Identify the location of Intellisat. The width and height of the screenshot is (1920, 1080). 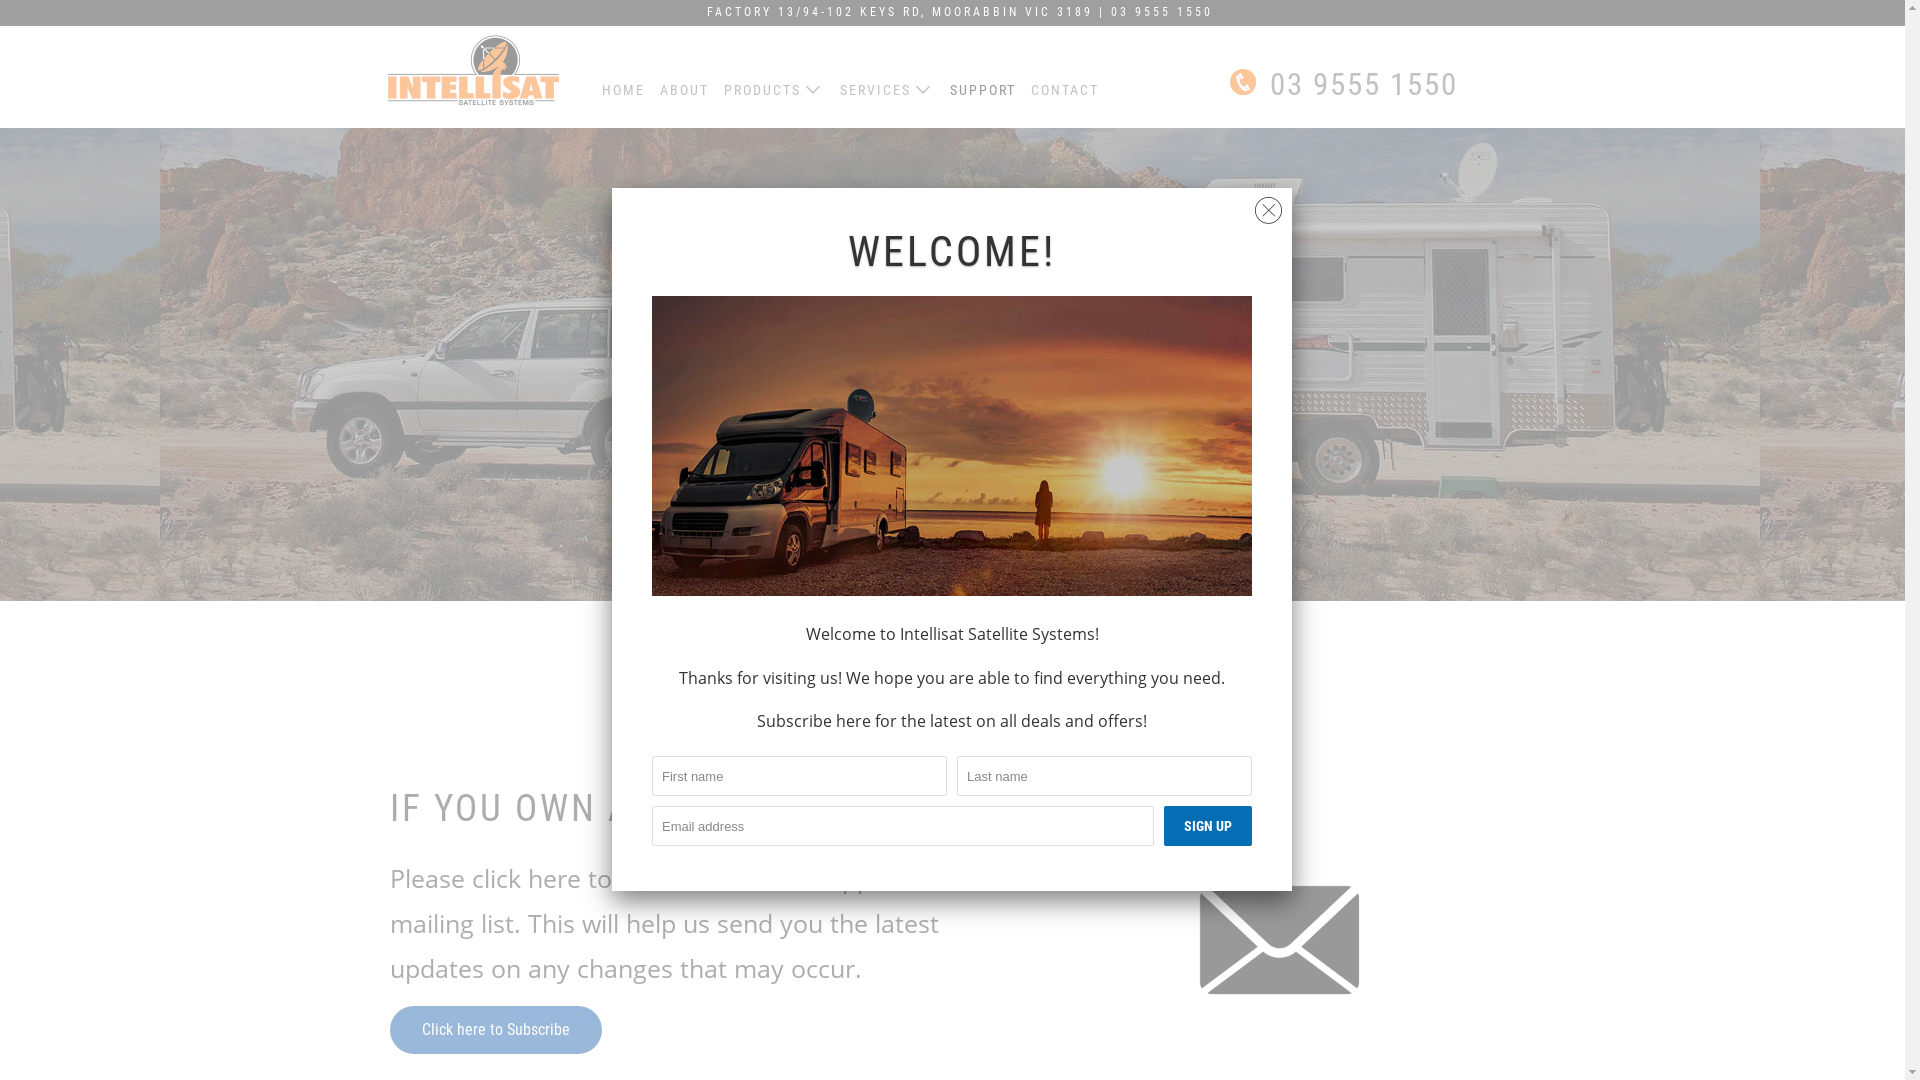
(472, 76).